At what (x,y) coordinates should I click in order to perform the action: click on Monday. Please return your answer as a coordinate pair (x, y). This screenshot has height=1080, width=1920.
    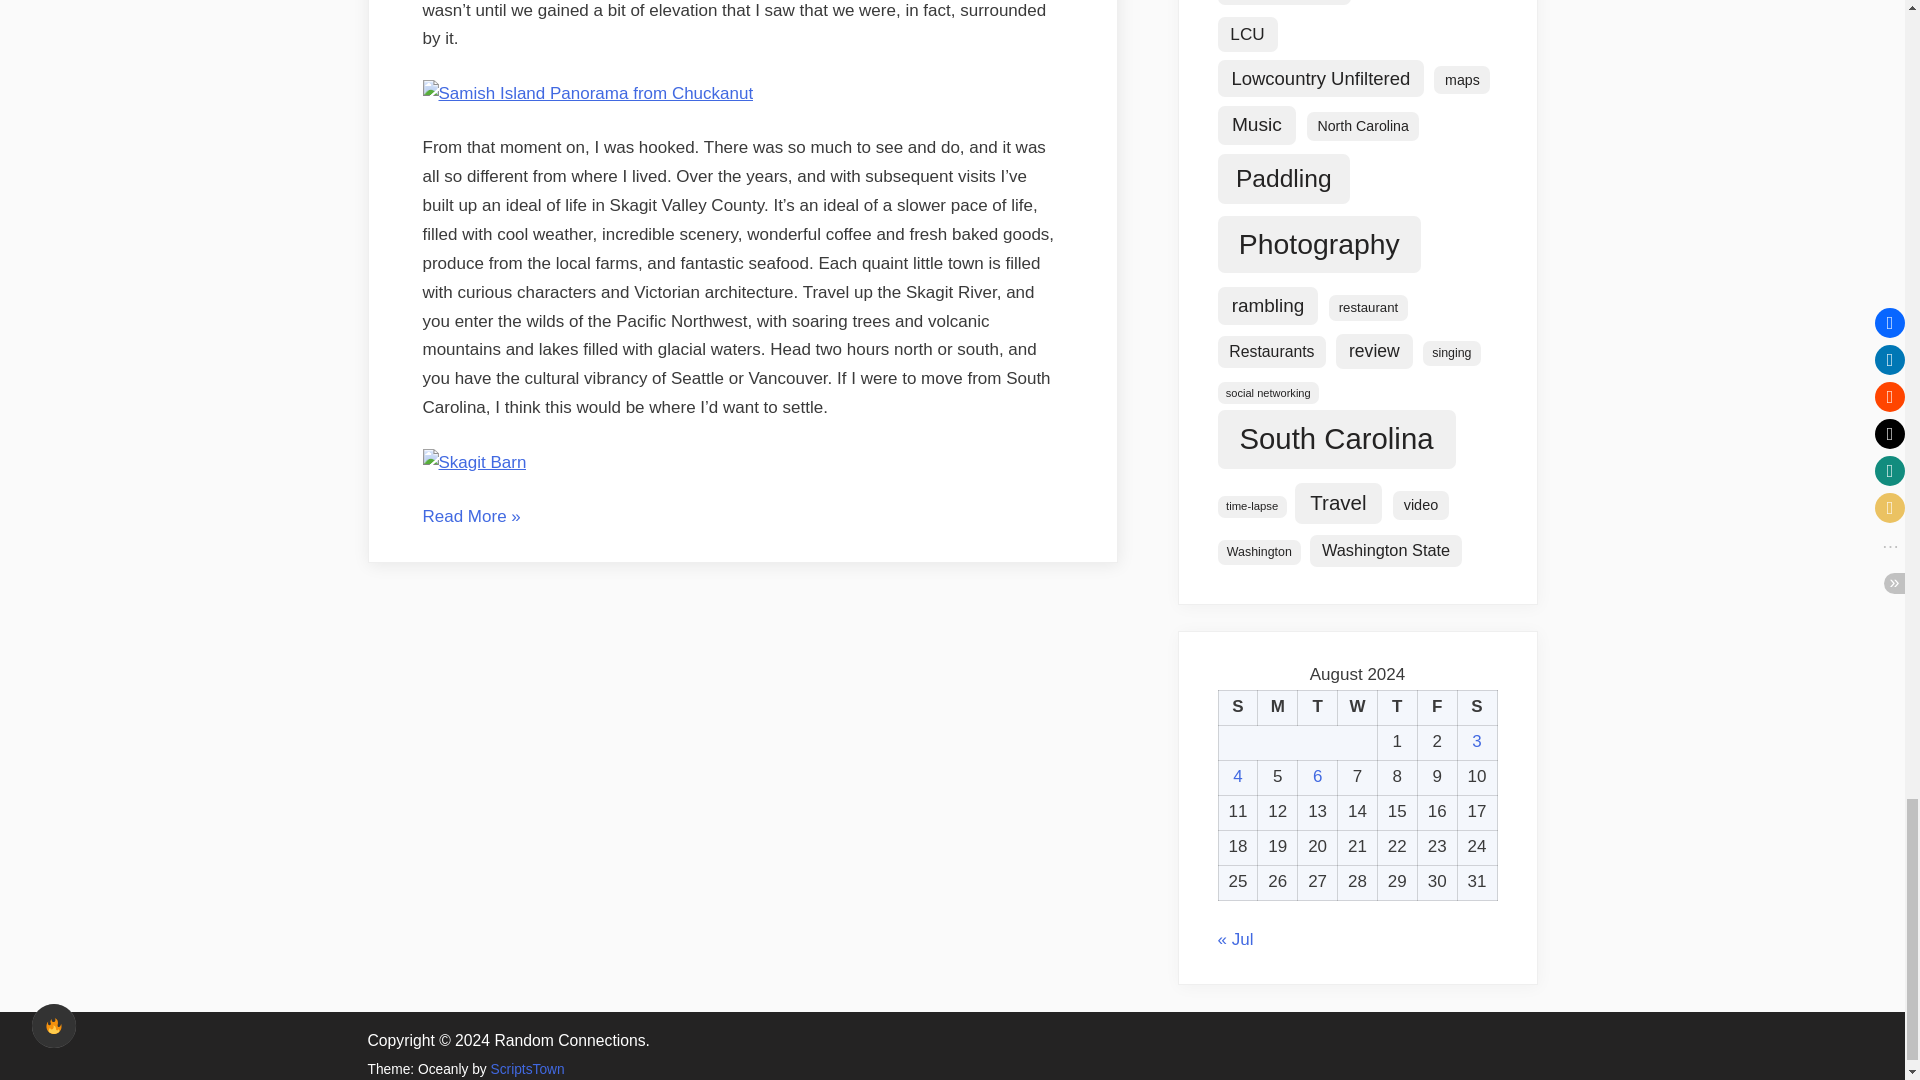
    Looking at the image, I should click on (1277, 707).